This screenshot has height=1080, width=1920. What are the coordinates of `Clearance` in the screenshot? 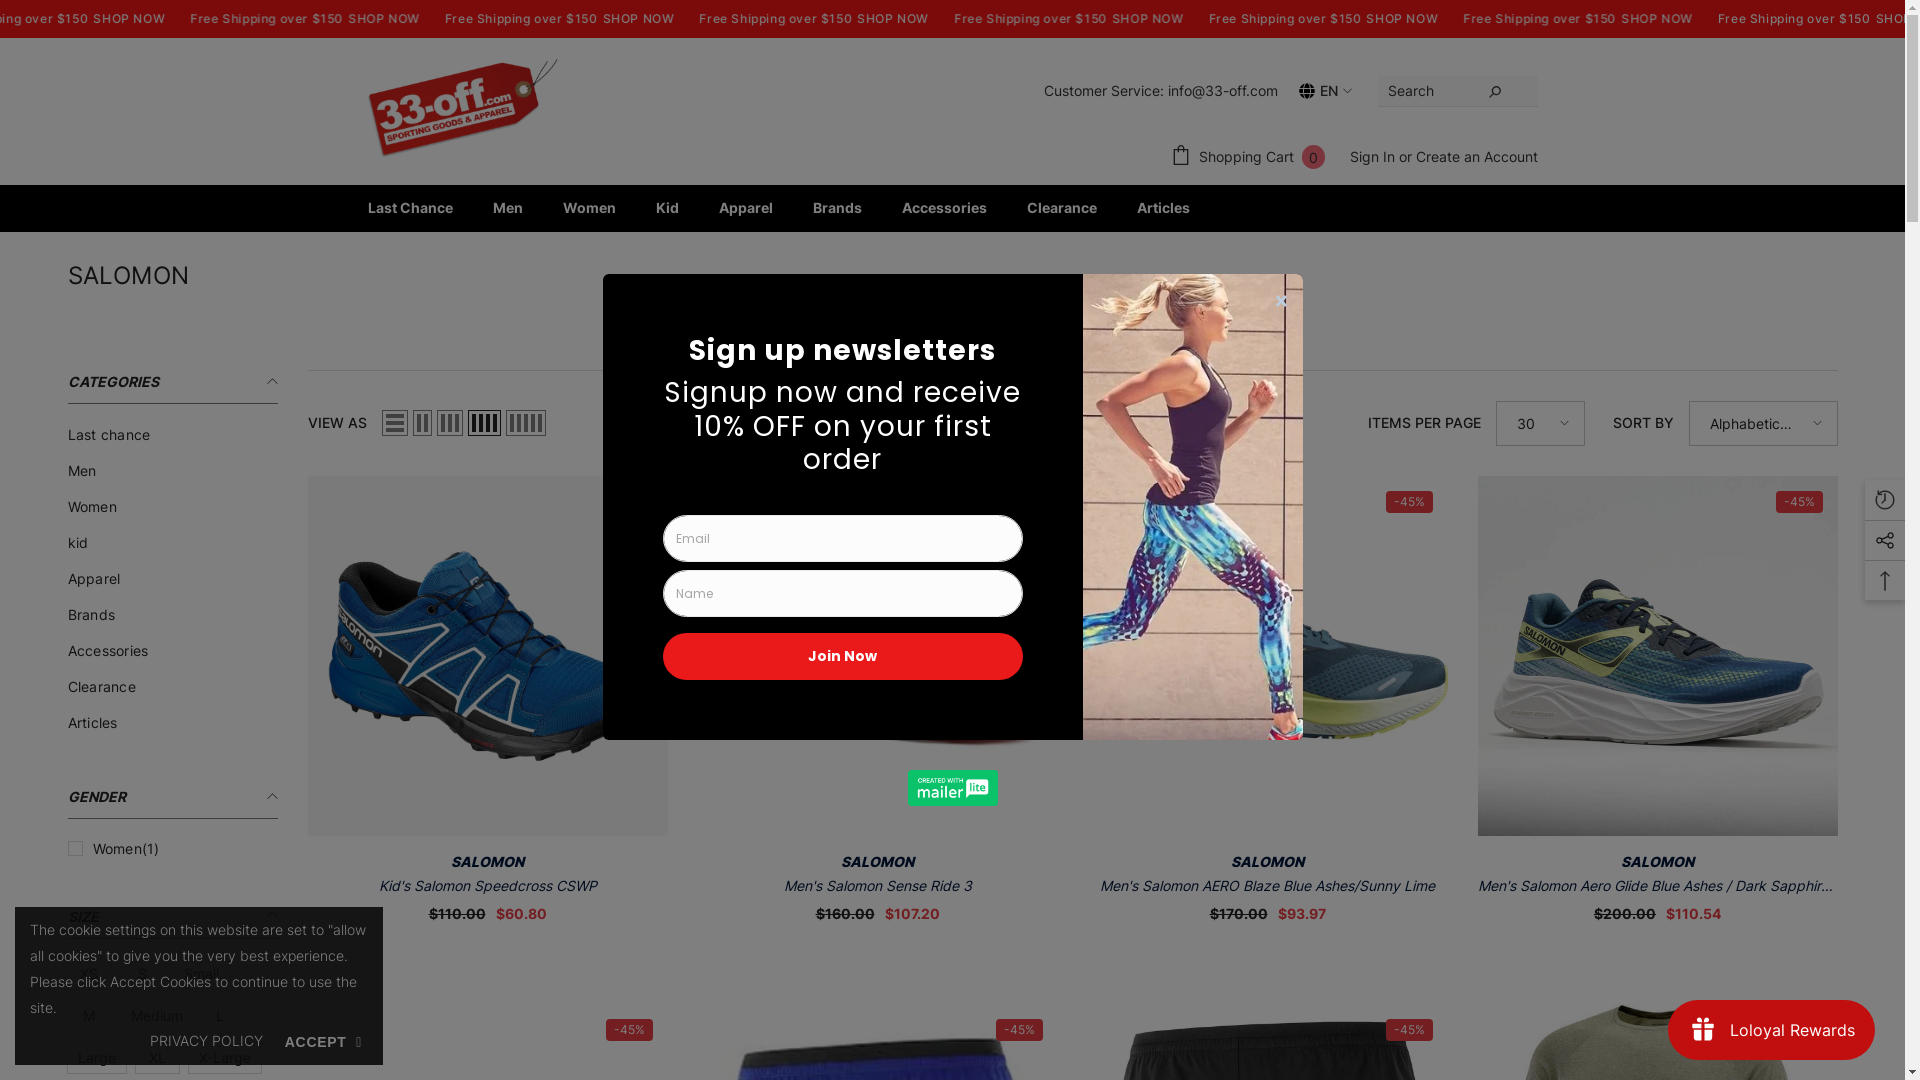 It's located at (1061, 214).